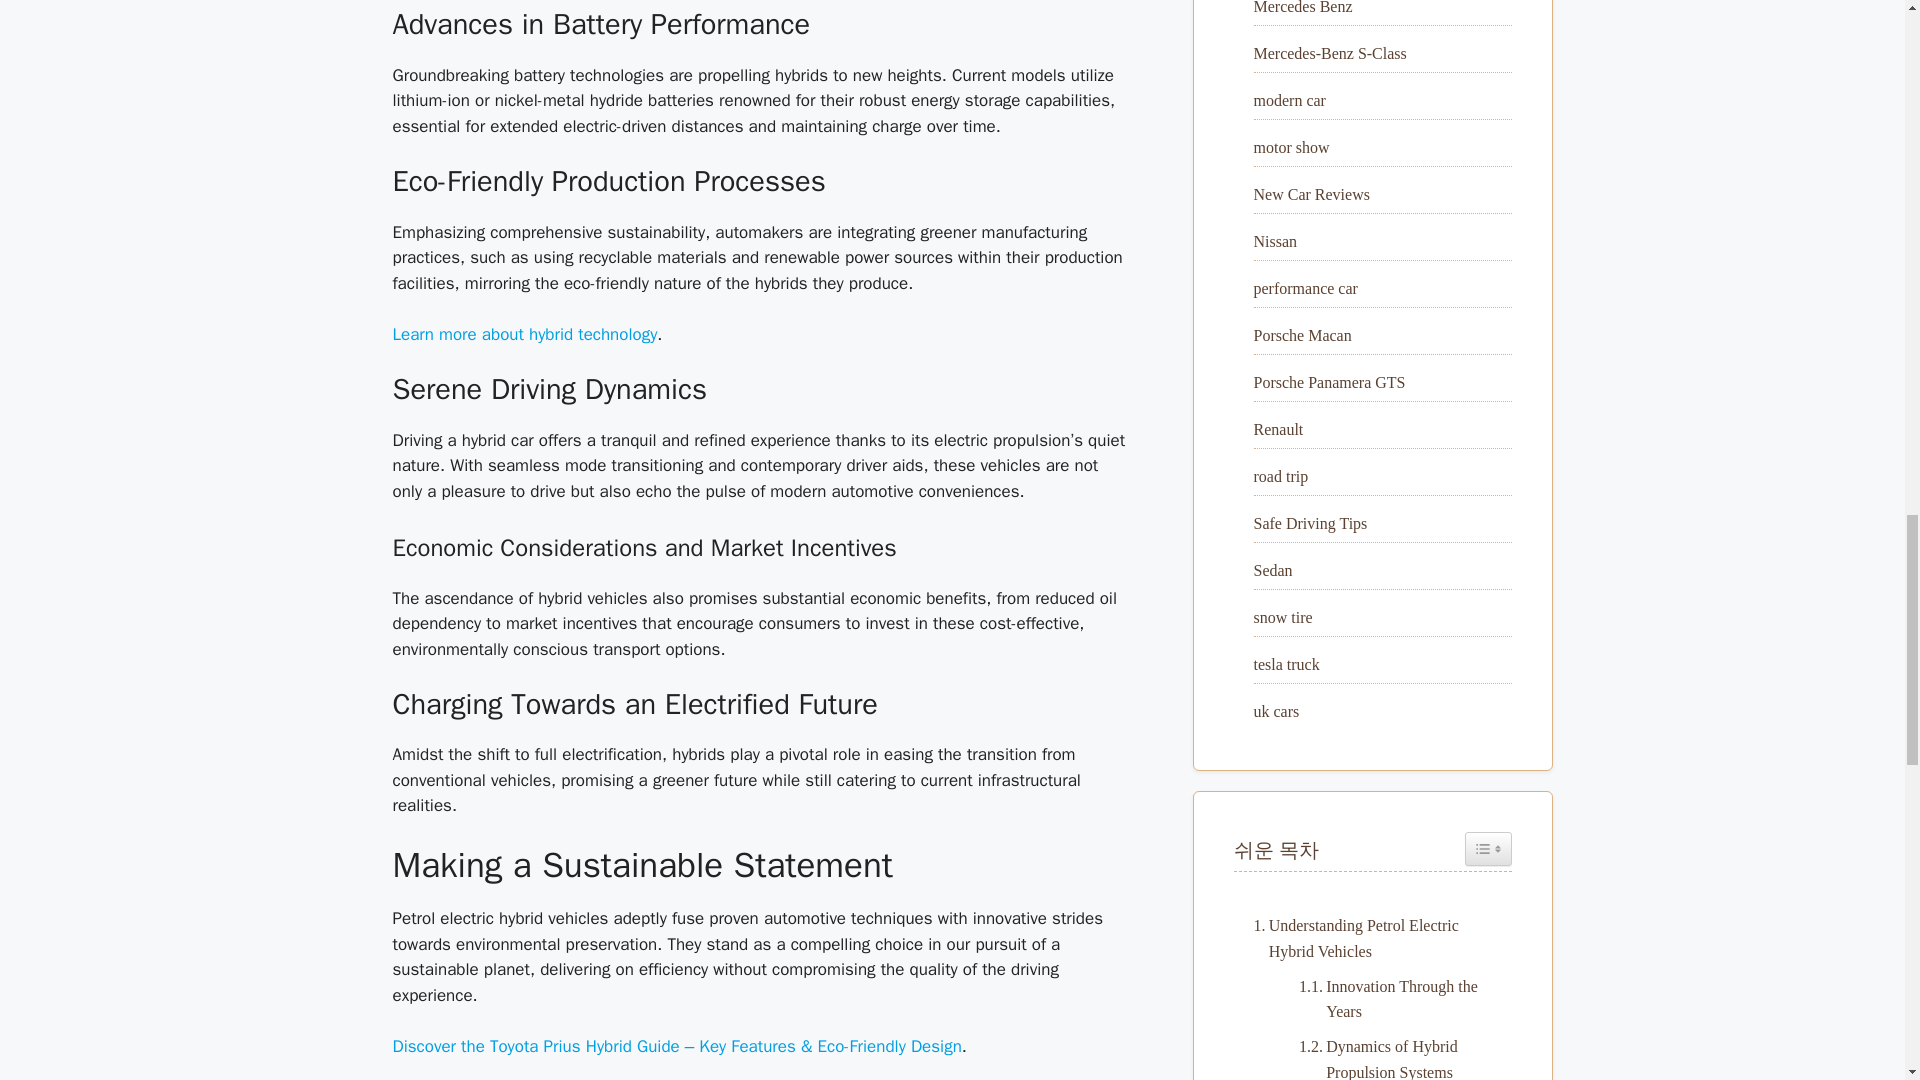  I want to click on Dynamics of Hybrid Propulsion Systems, so click(1394, 1056).